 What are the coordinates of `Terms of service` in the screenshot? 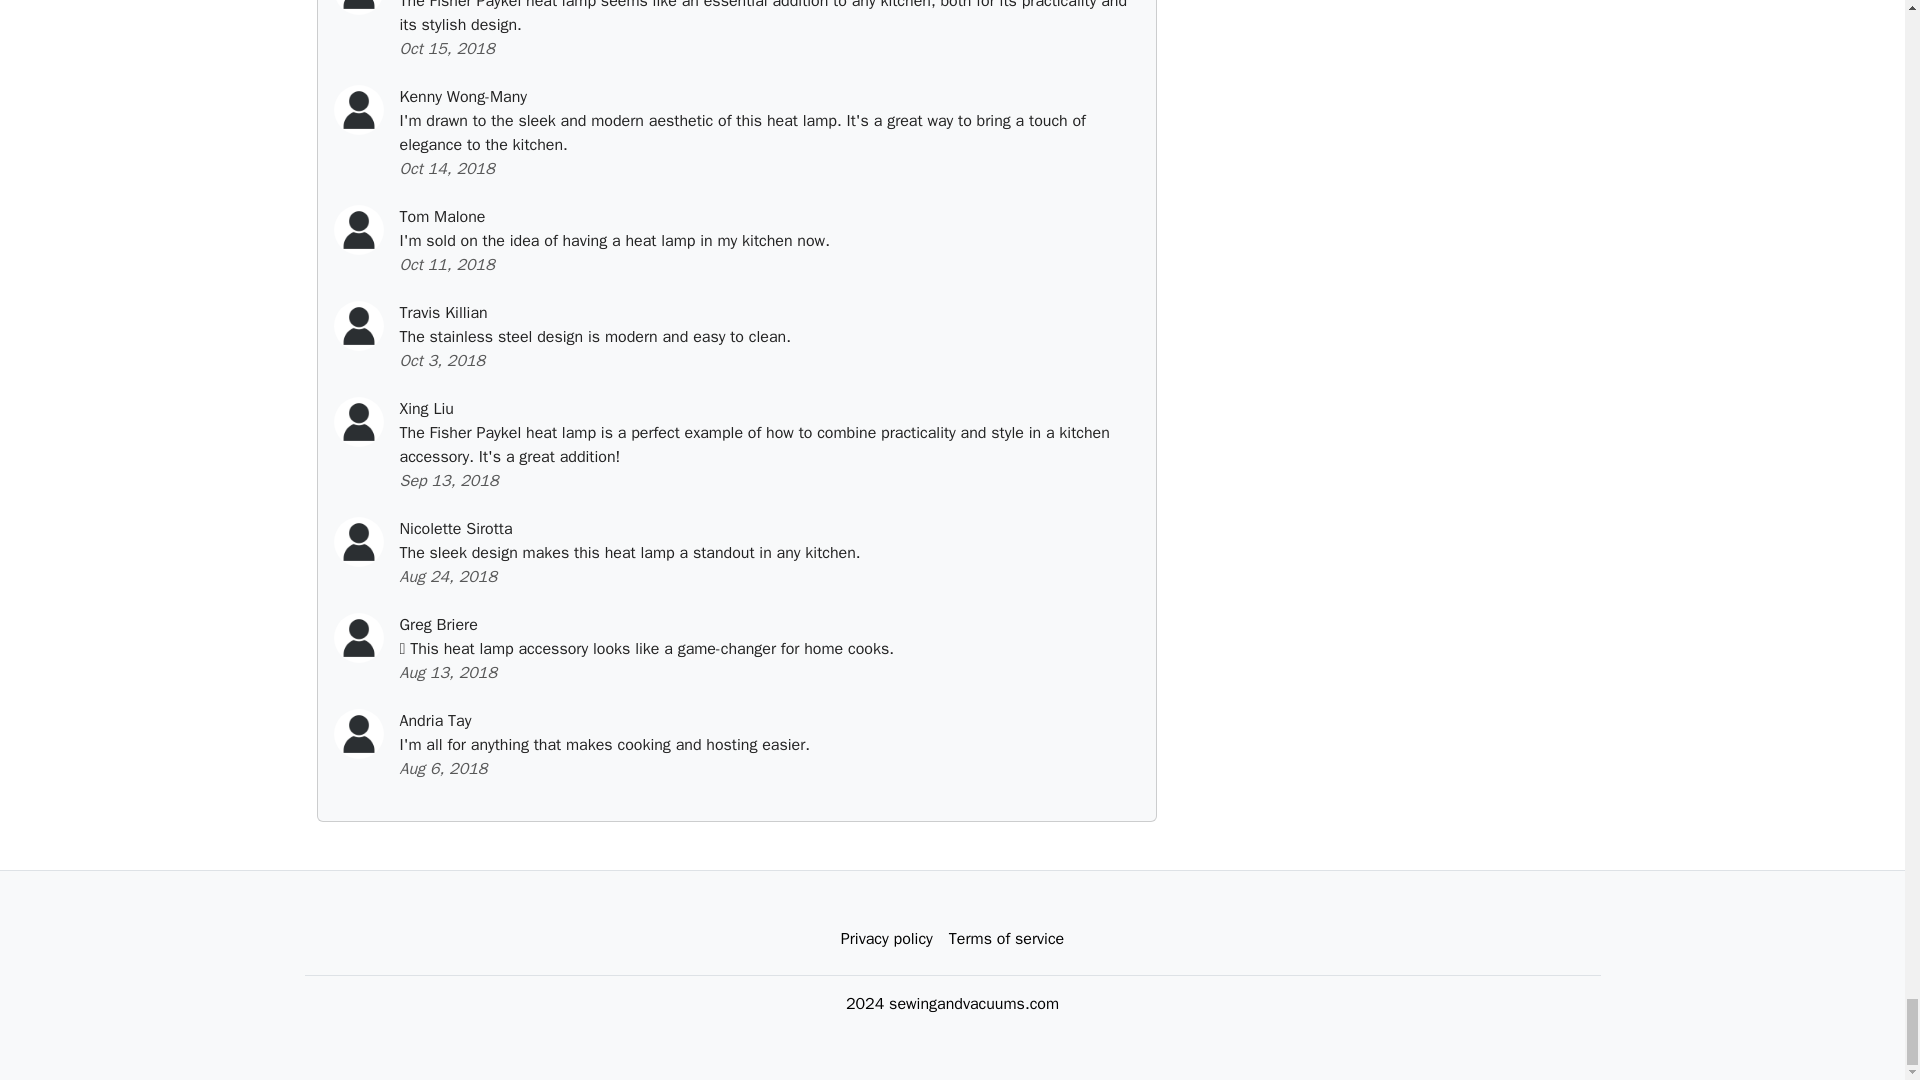 It's located at (1006, 939).